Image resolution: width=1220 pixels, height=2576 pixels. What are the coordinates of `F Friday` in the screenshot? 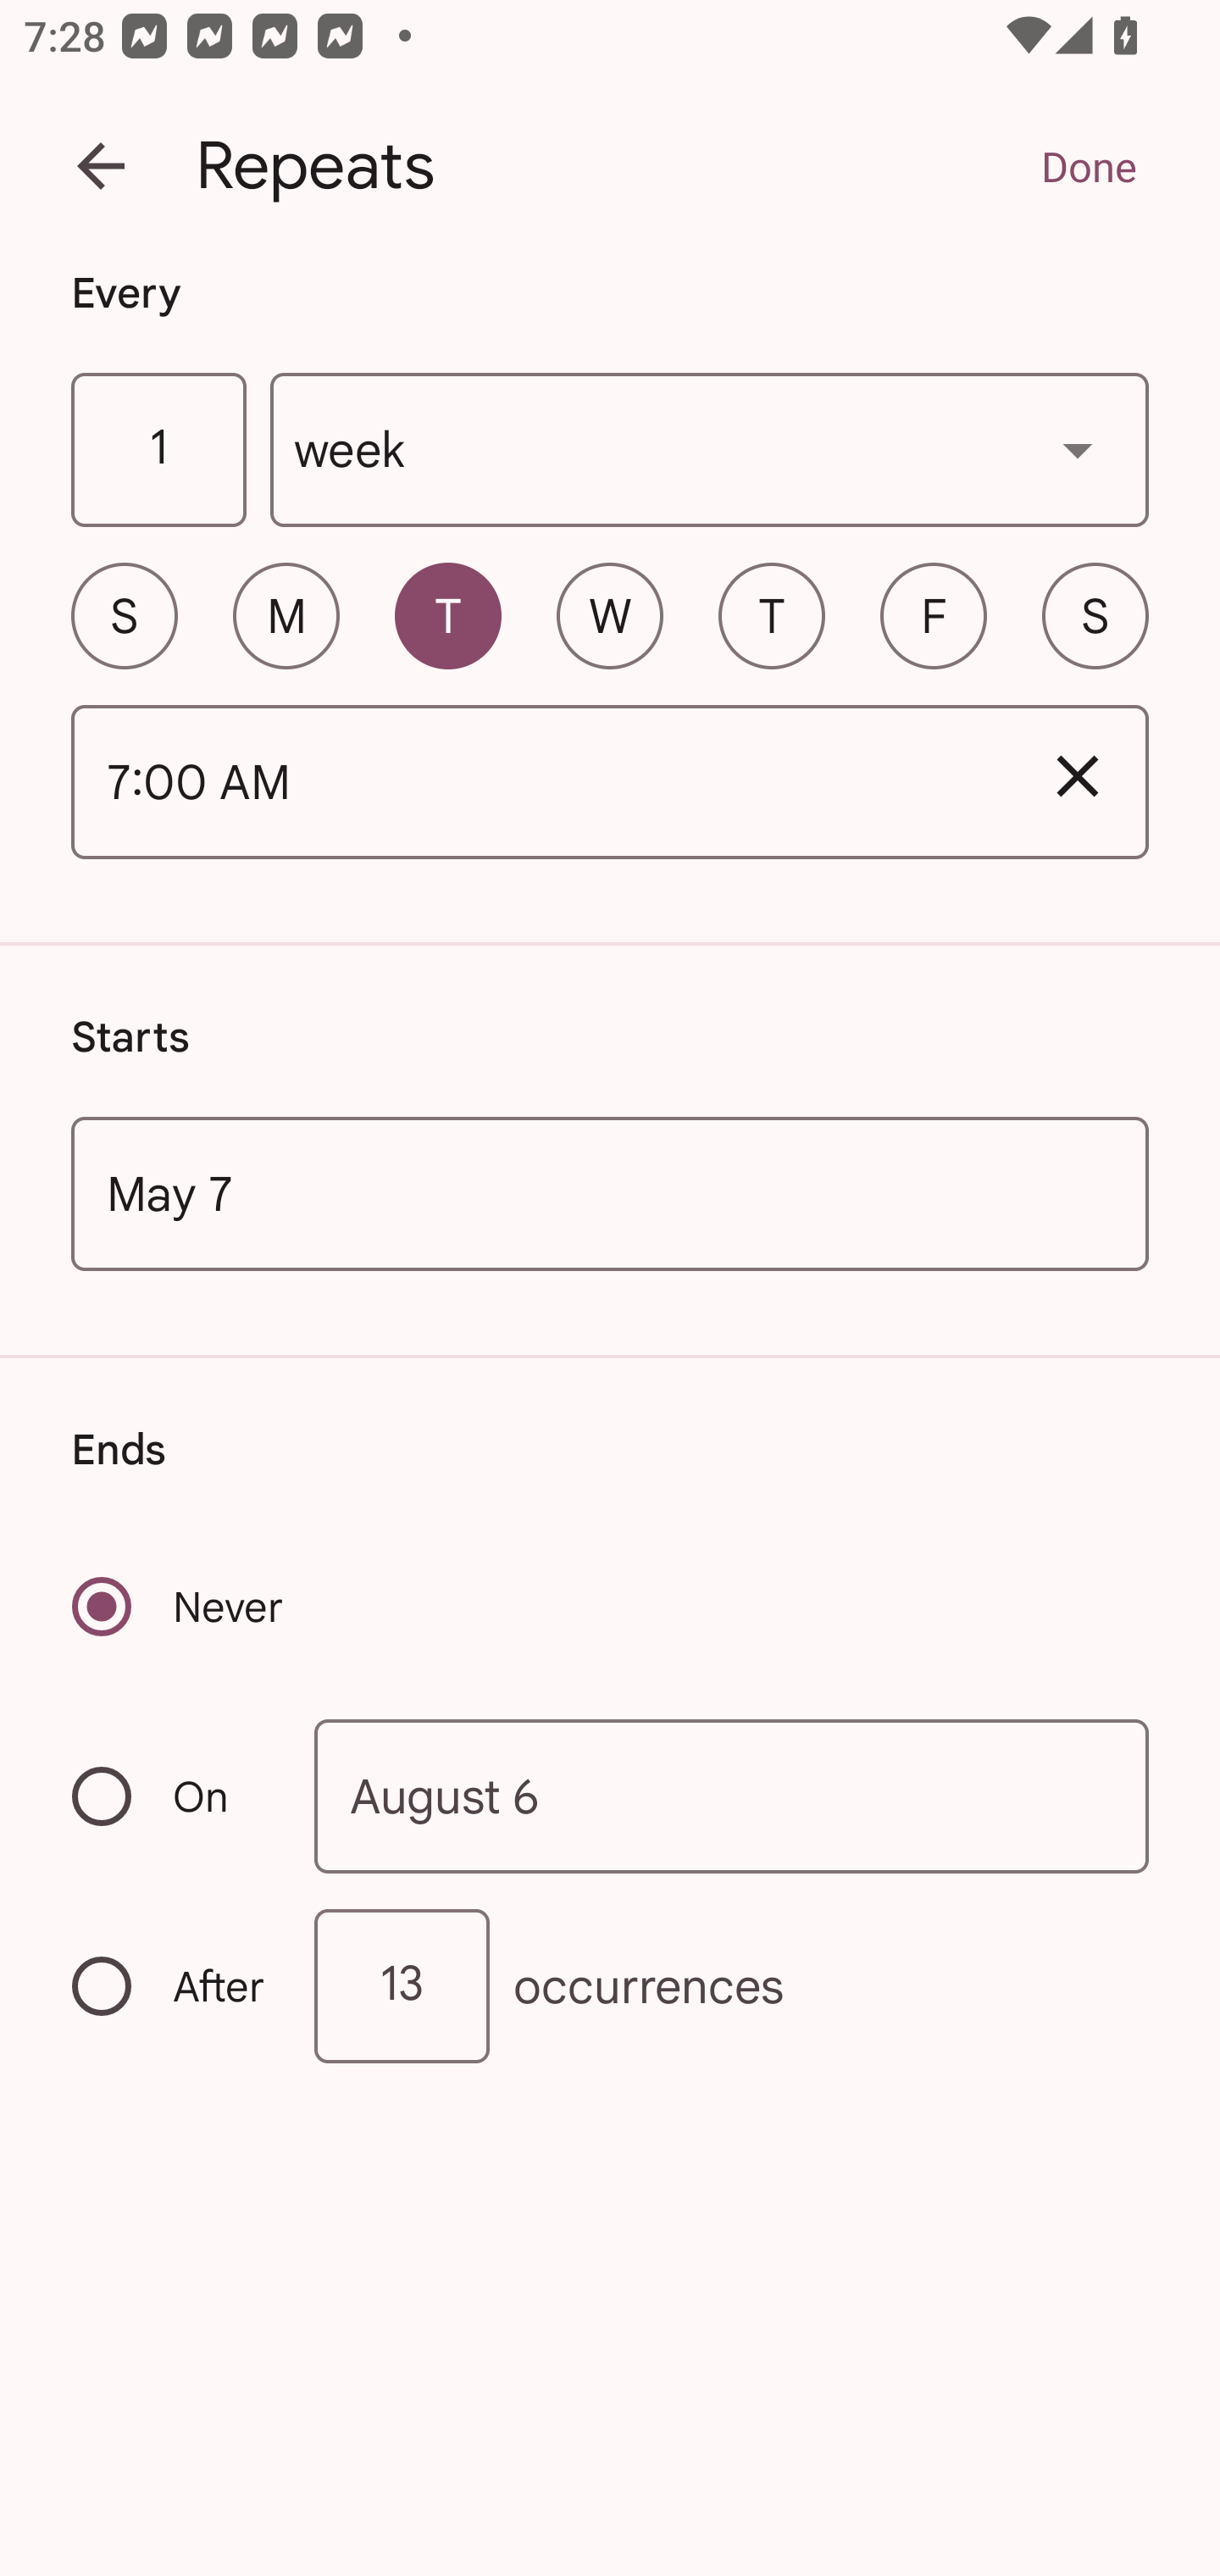 It's located at (934, 615).